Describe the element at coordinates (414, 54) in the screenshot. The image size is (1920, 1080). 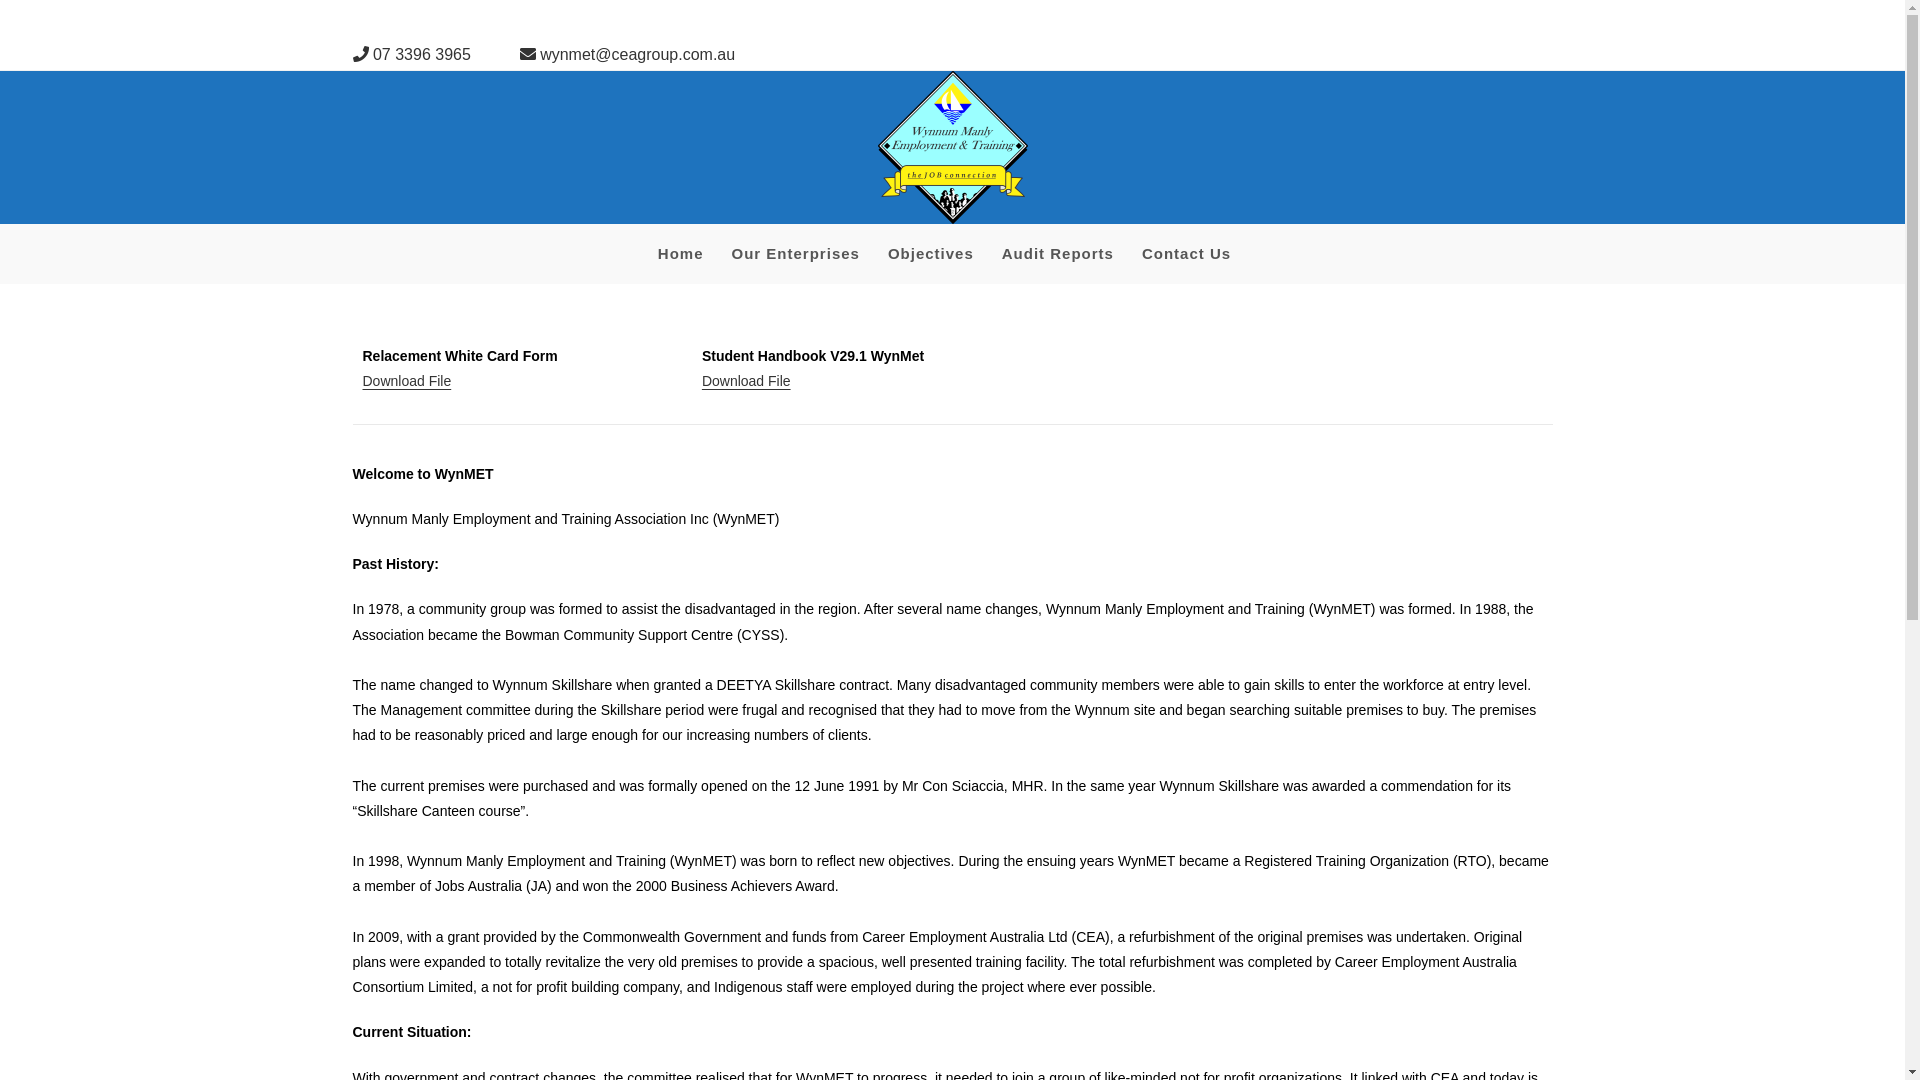
I see `07 3396 3965` at that location.